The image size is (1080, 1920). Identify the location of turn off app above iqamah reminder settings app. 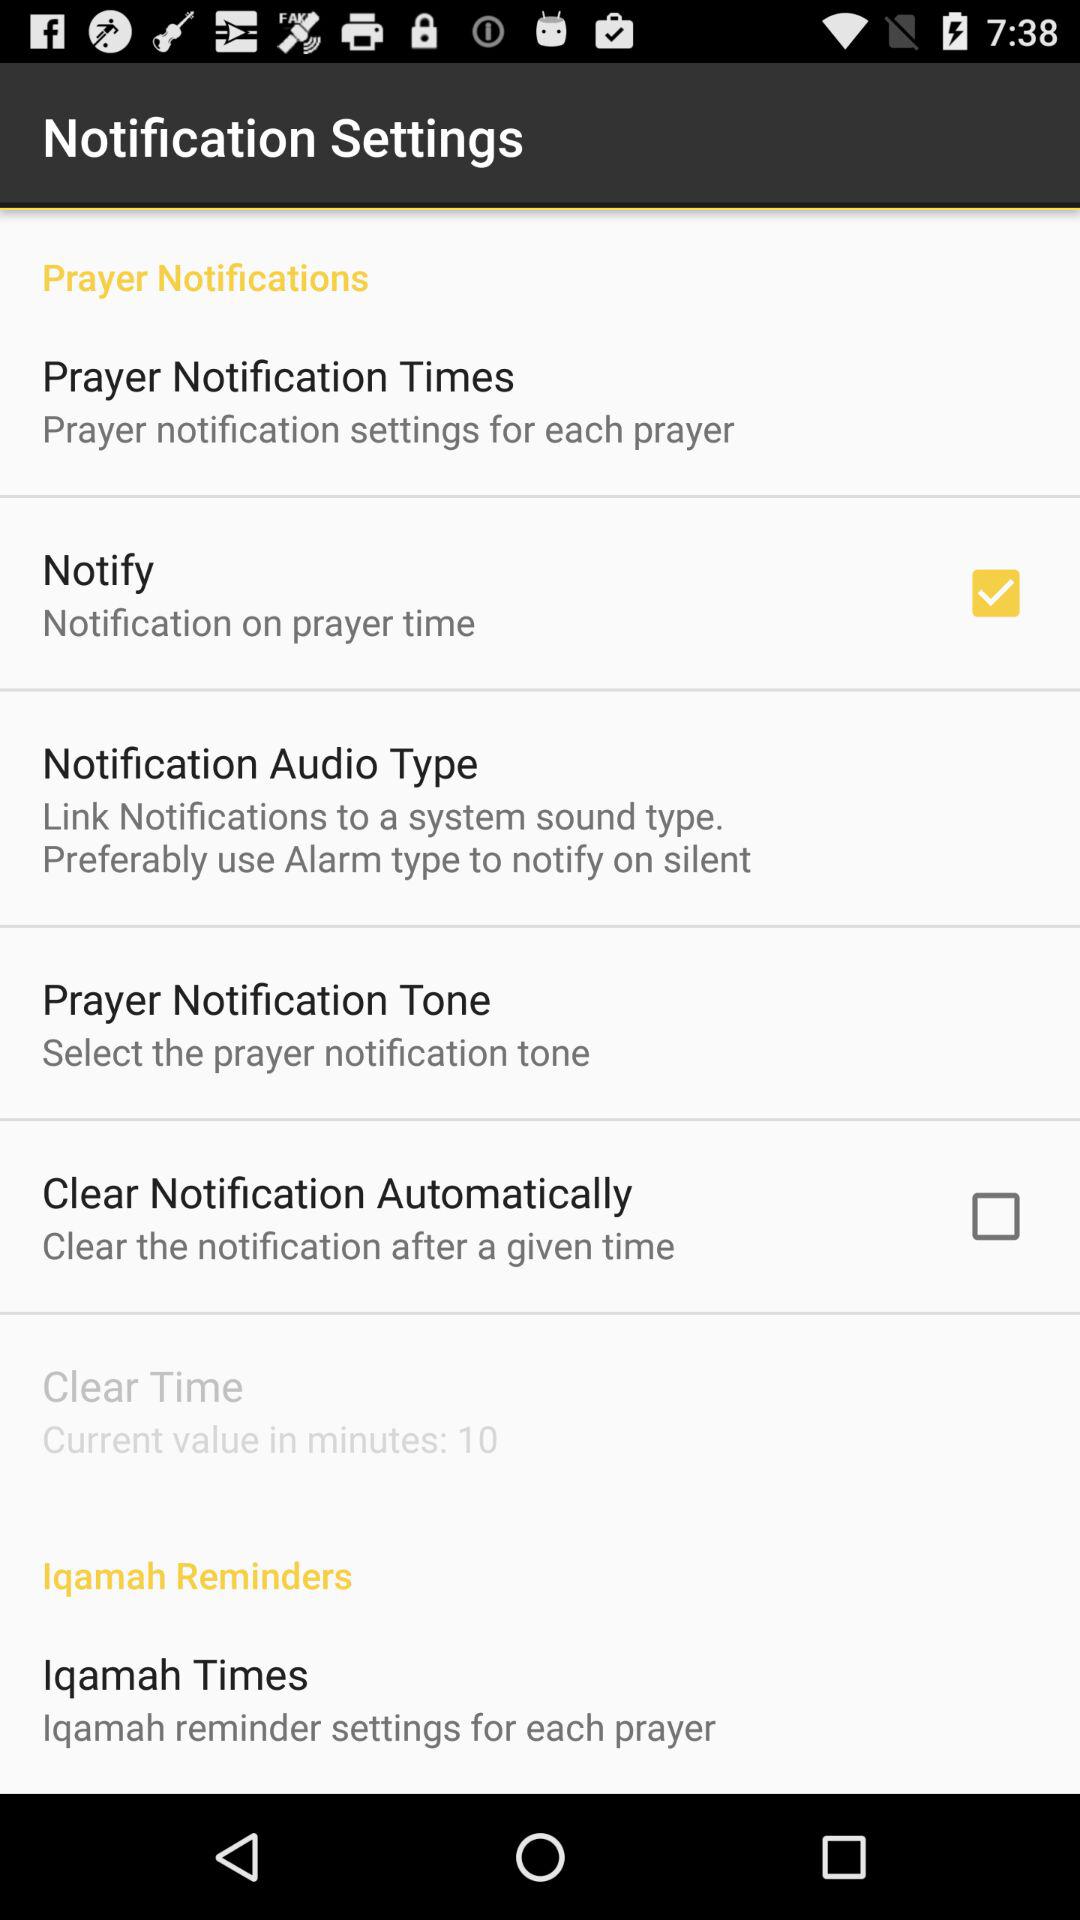
(176, 1672).